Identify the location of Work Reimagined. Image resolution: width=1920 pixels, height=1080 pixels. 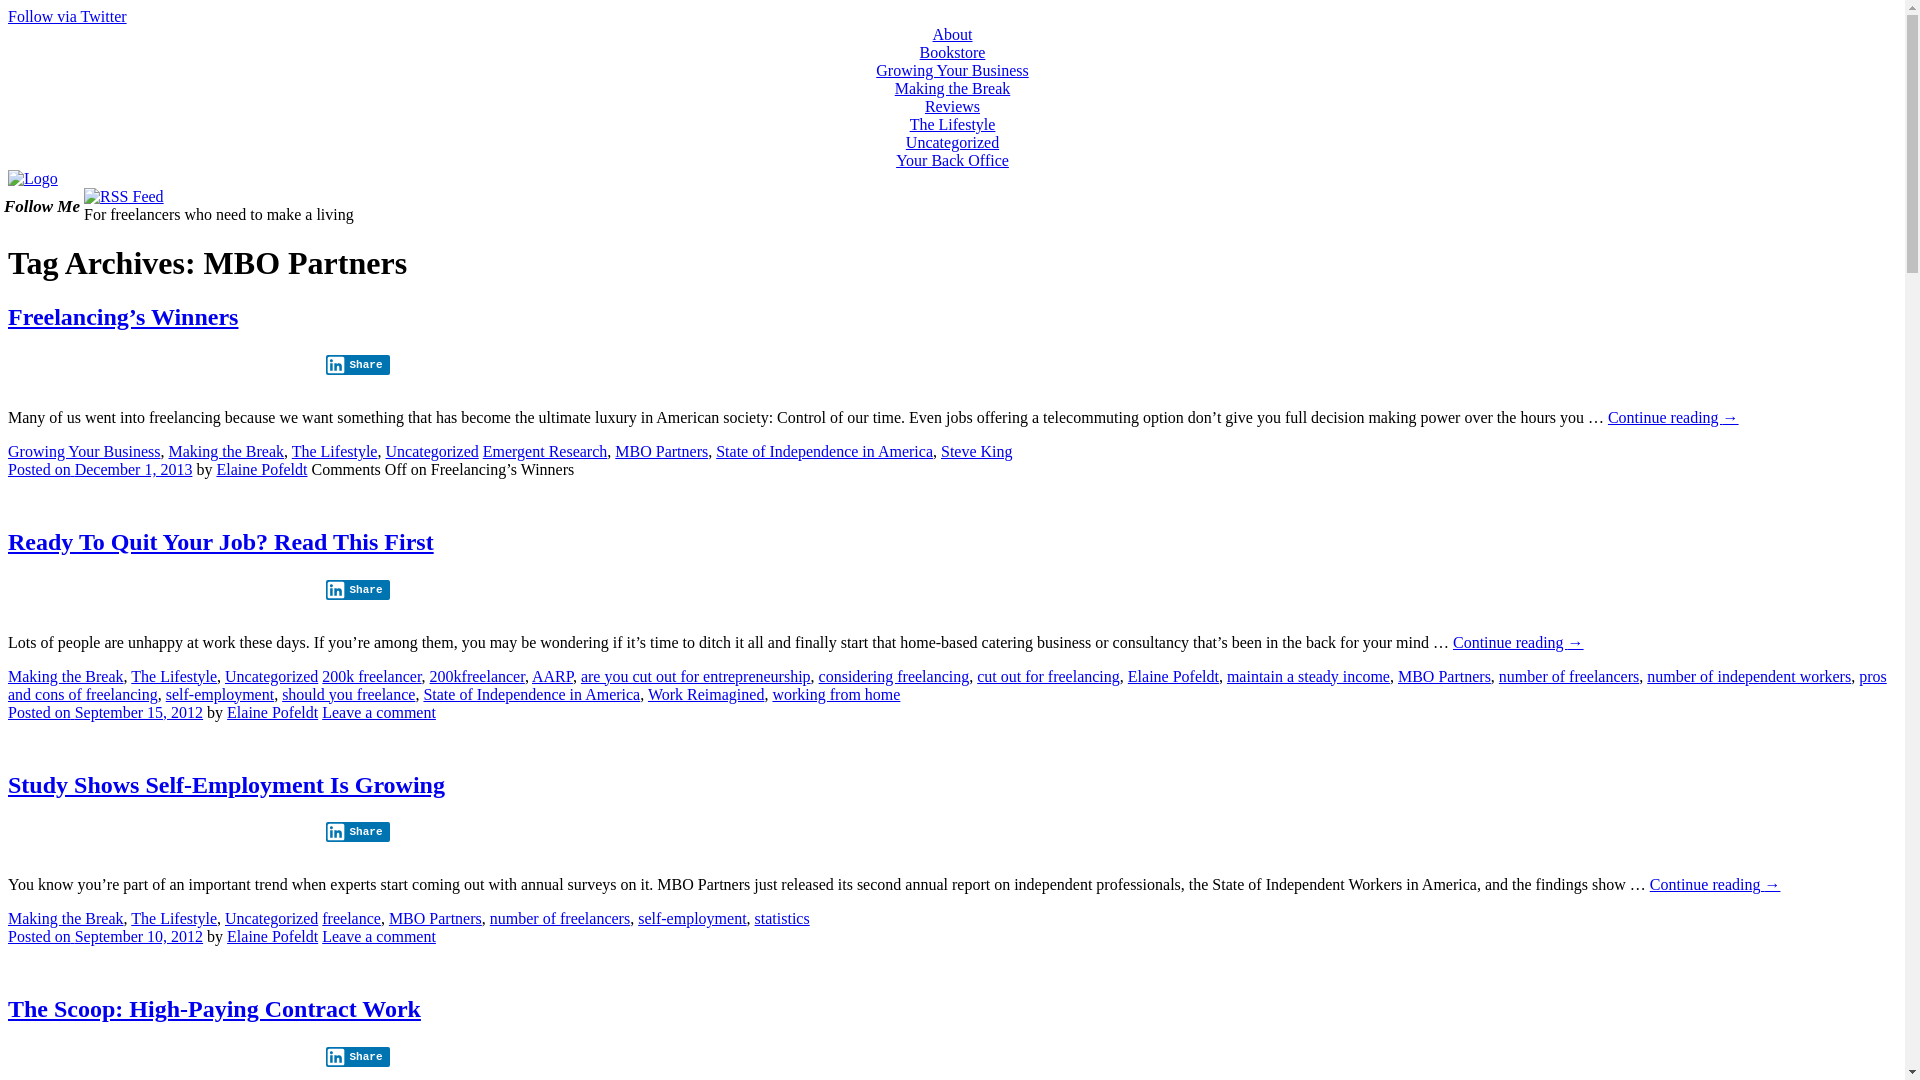
(706, 694).